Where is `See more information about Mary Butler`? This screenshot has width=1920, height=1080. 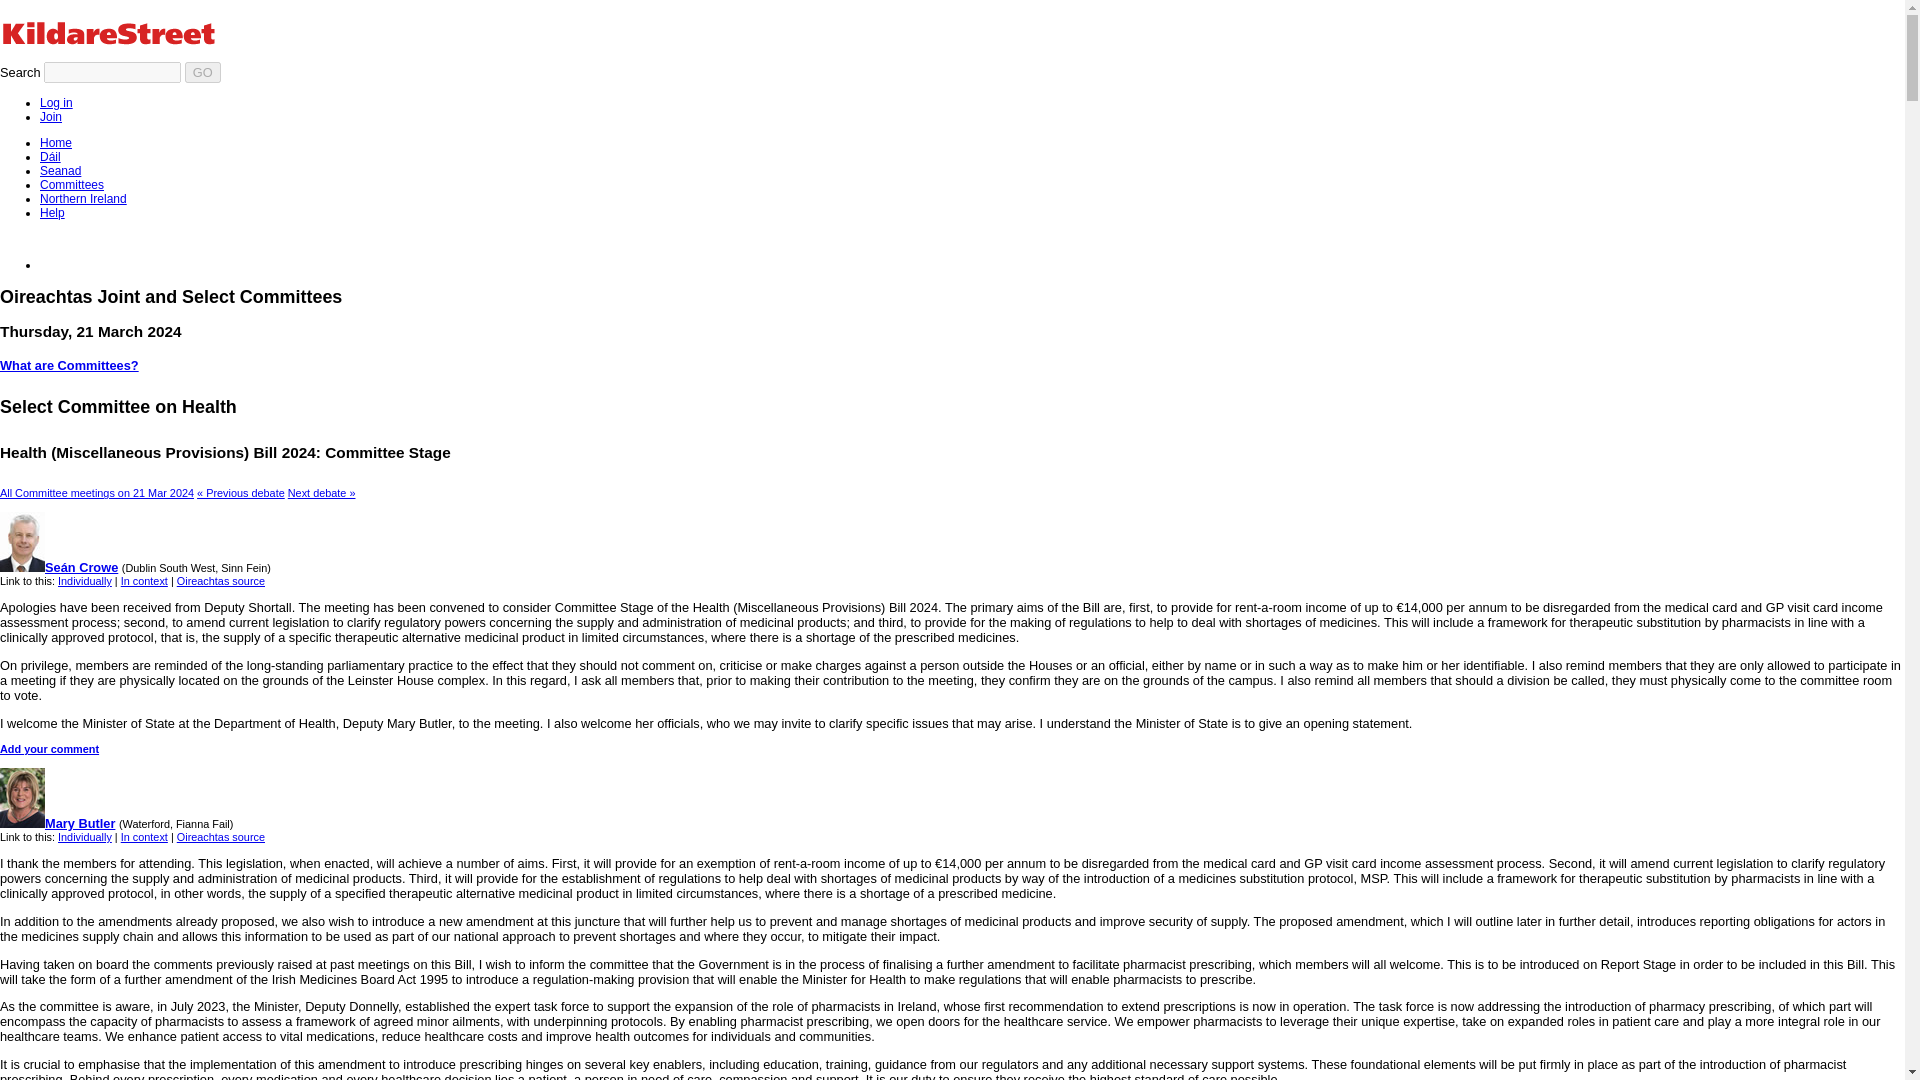 See more information about Mary Butler is located at coordinates (58, 823).